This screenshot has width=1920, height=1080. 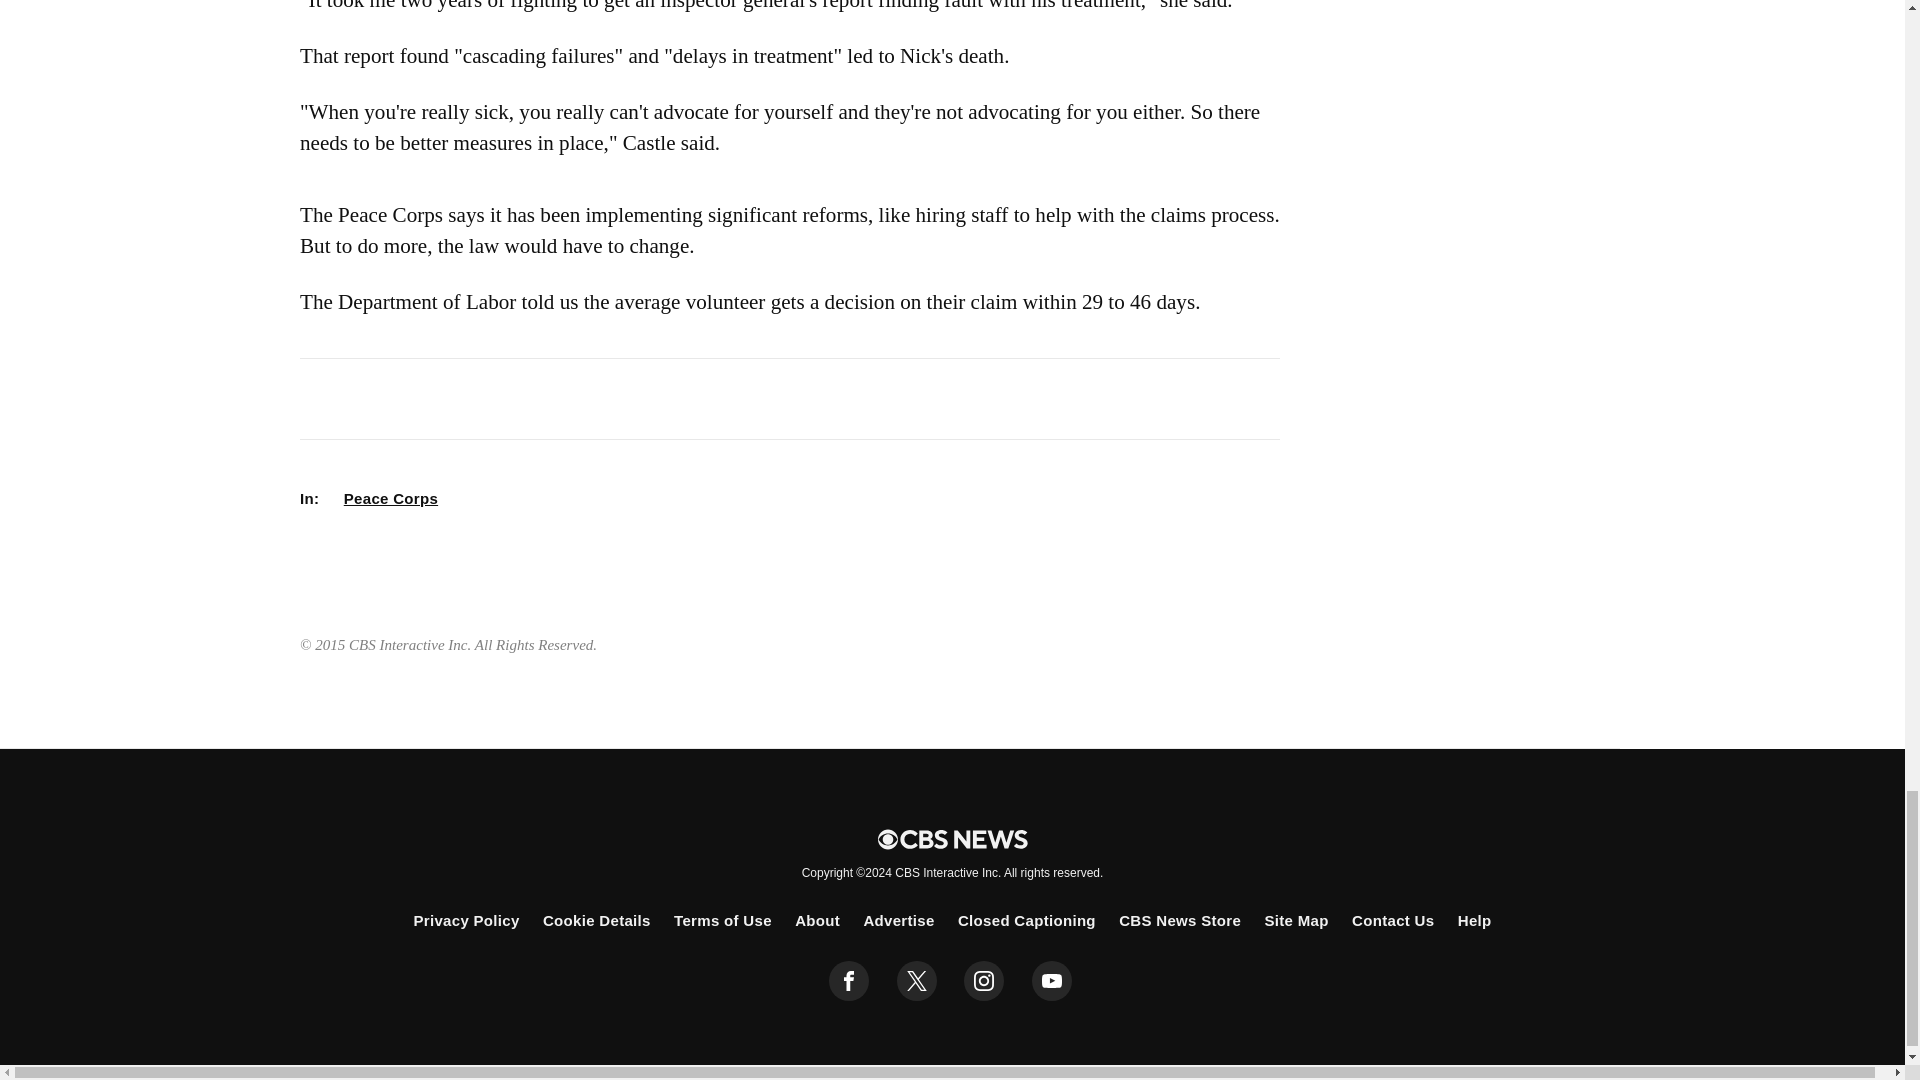 What do you see at coordinates (916, 981) in the screenshot?
I see `twitter` at bounding box center [916, 981].